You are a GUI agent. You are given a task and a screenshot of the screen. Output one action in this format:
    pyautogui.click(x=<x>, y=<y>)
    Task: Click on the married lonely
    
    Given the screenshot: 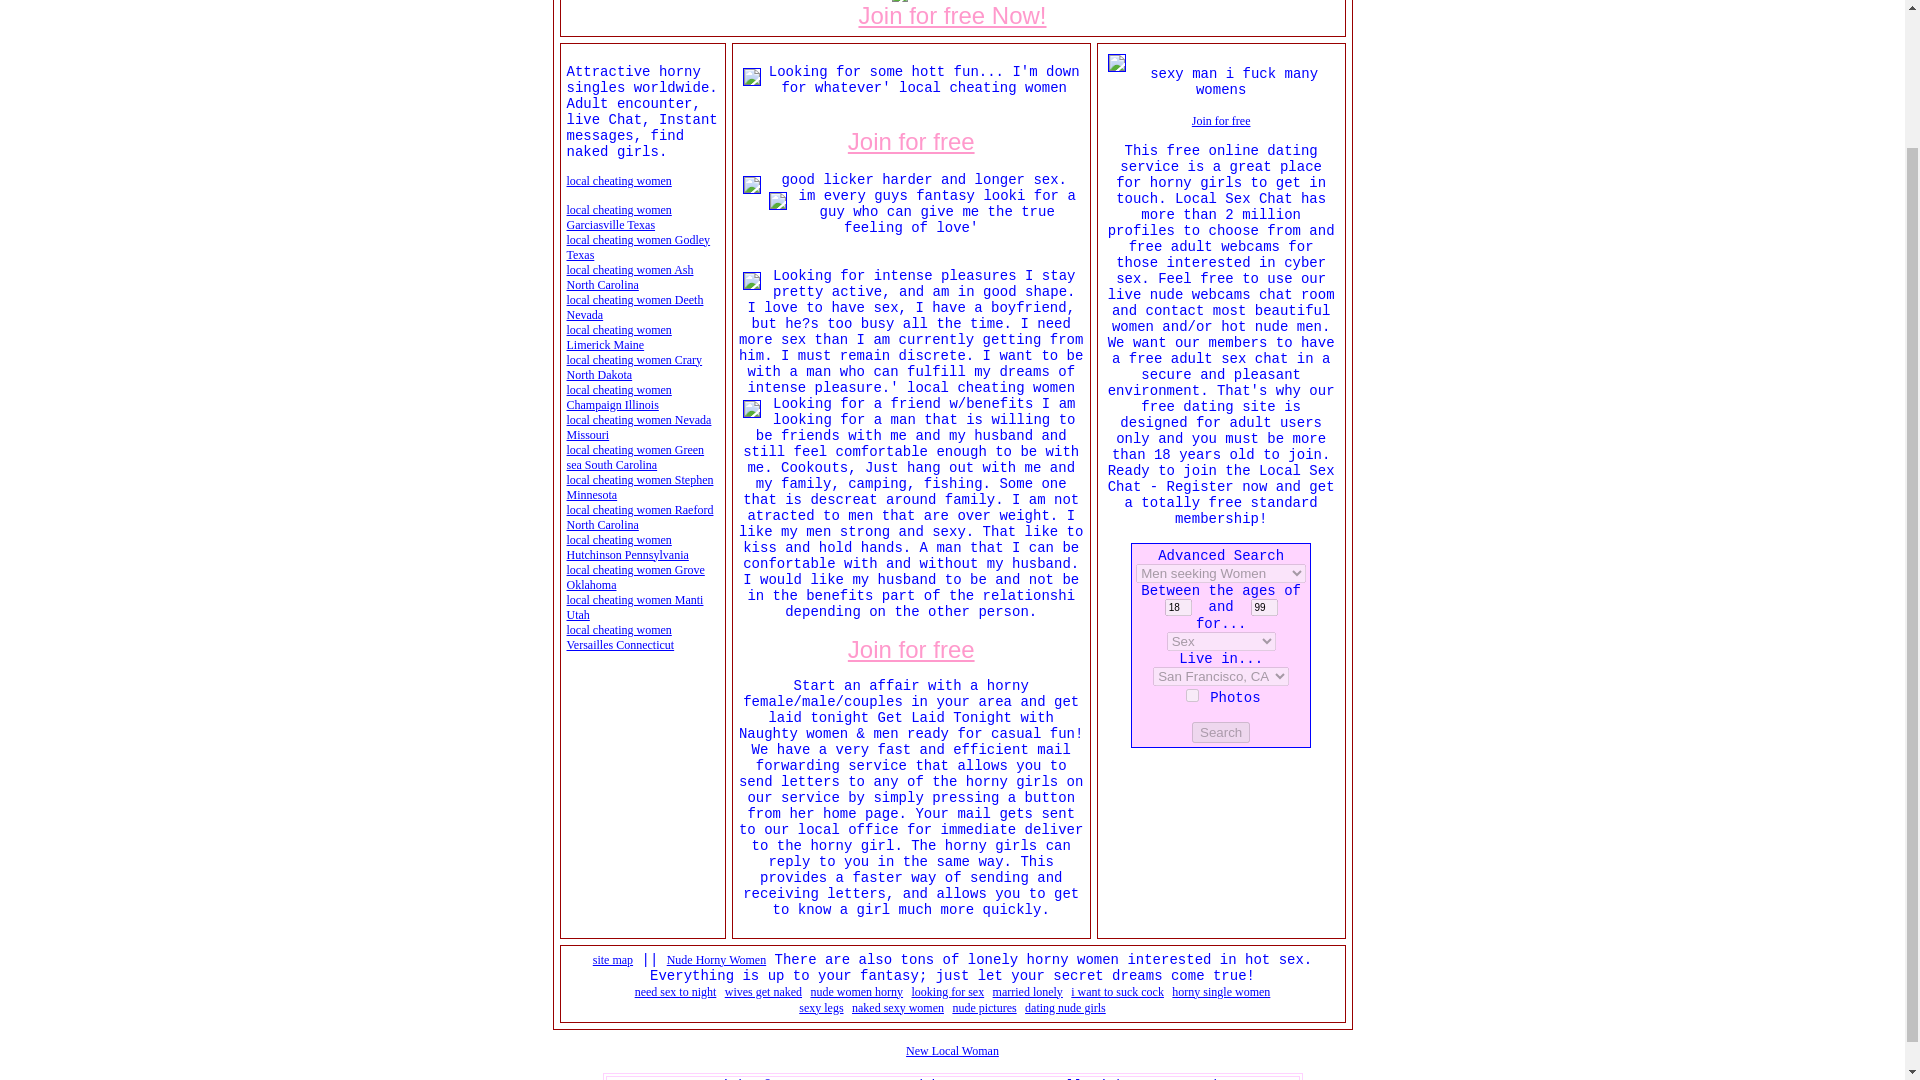 What is the action you would take?
    pyautogui.click(x=1028, y=992)
    